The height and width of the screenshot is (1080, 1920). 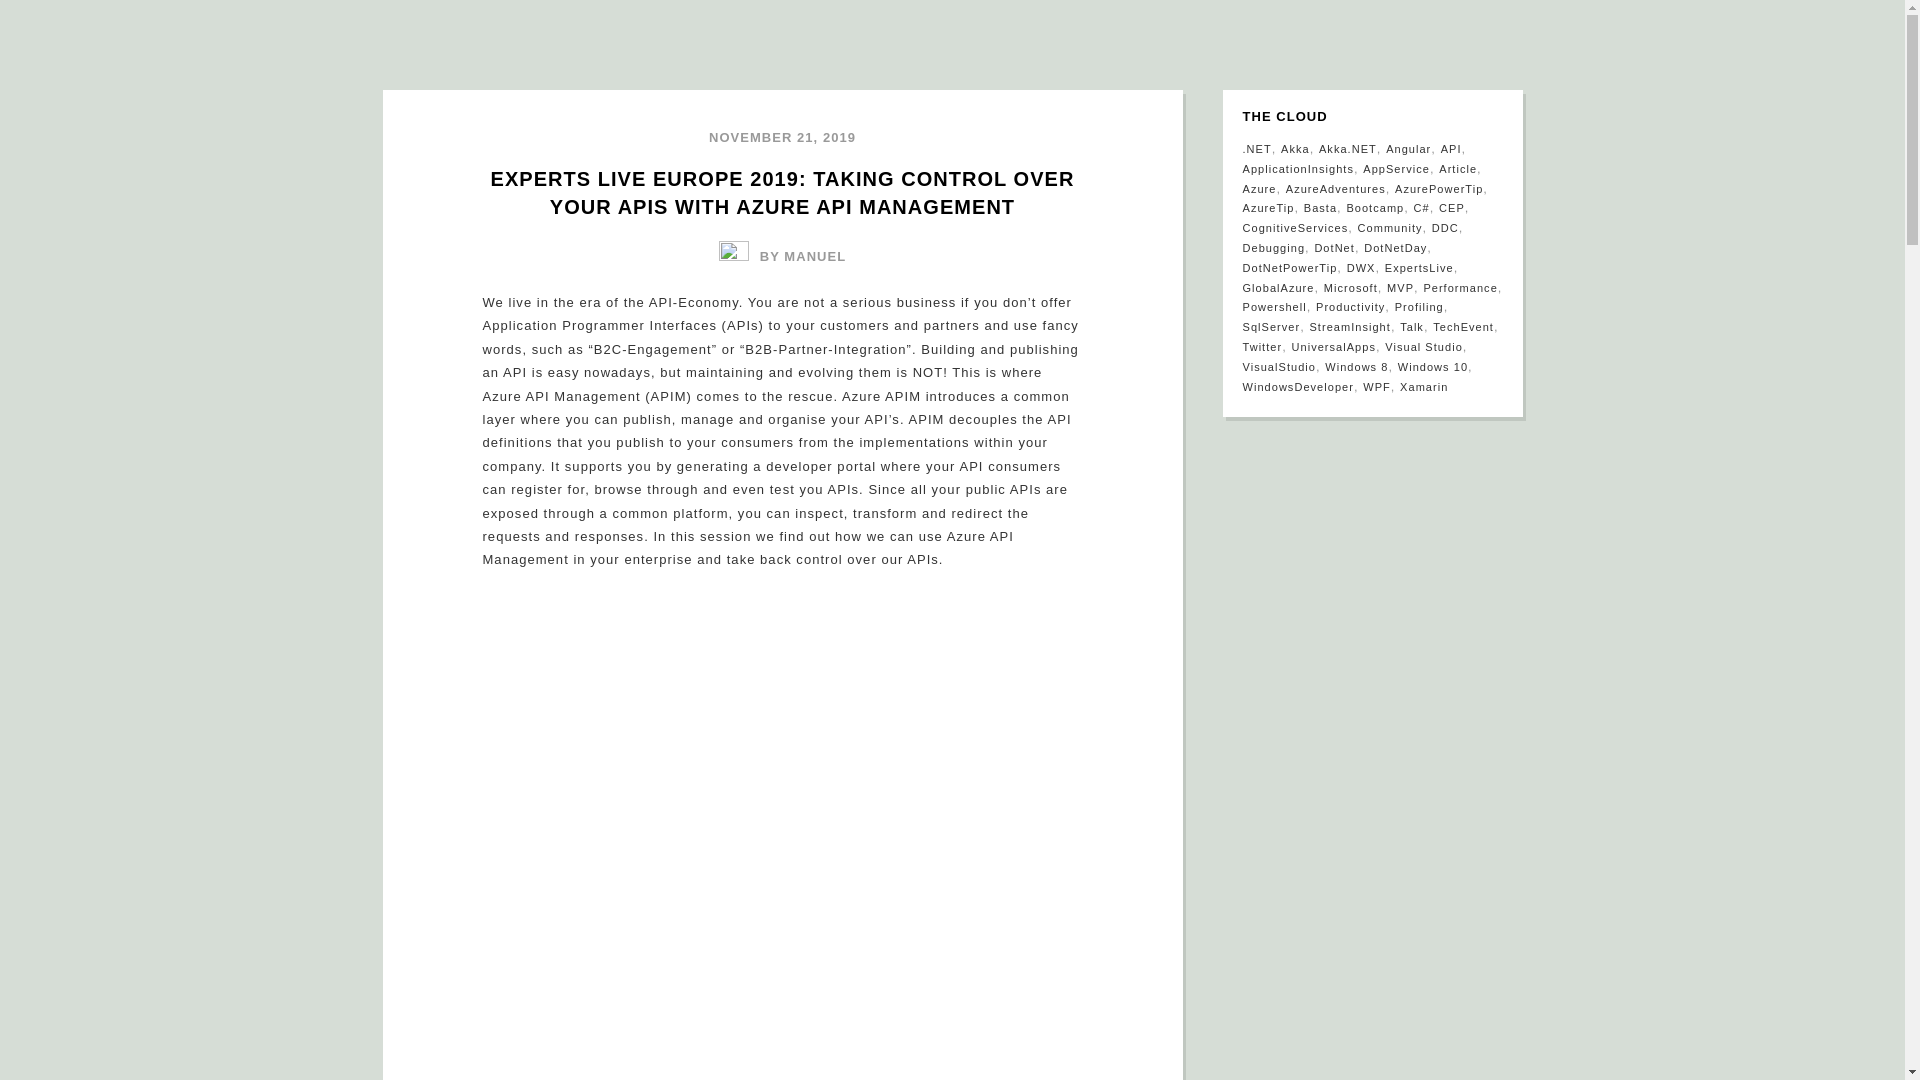 What do you see at coordinates (1336, 188) in the screenshot?
I see `AzureAdventures` at bounding box center [1336, 188].